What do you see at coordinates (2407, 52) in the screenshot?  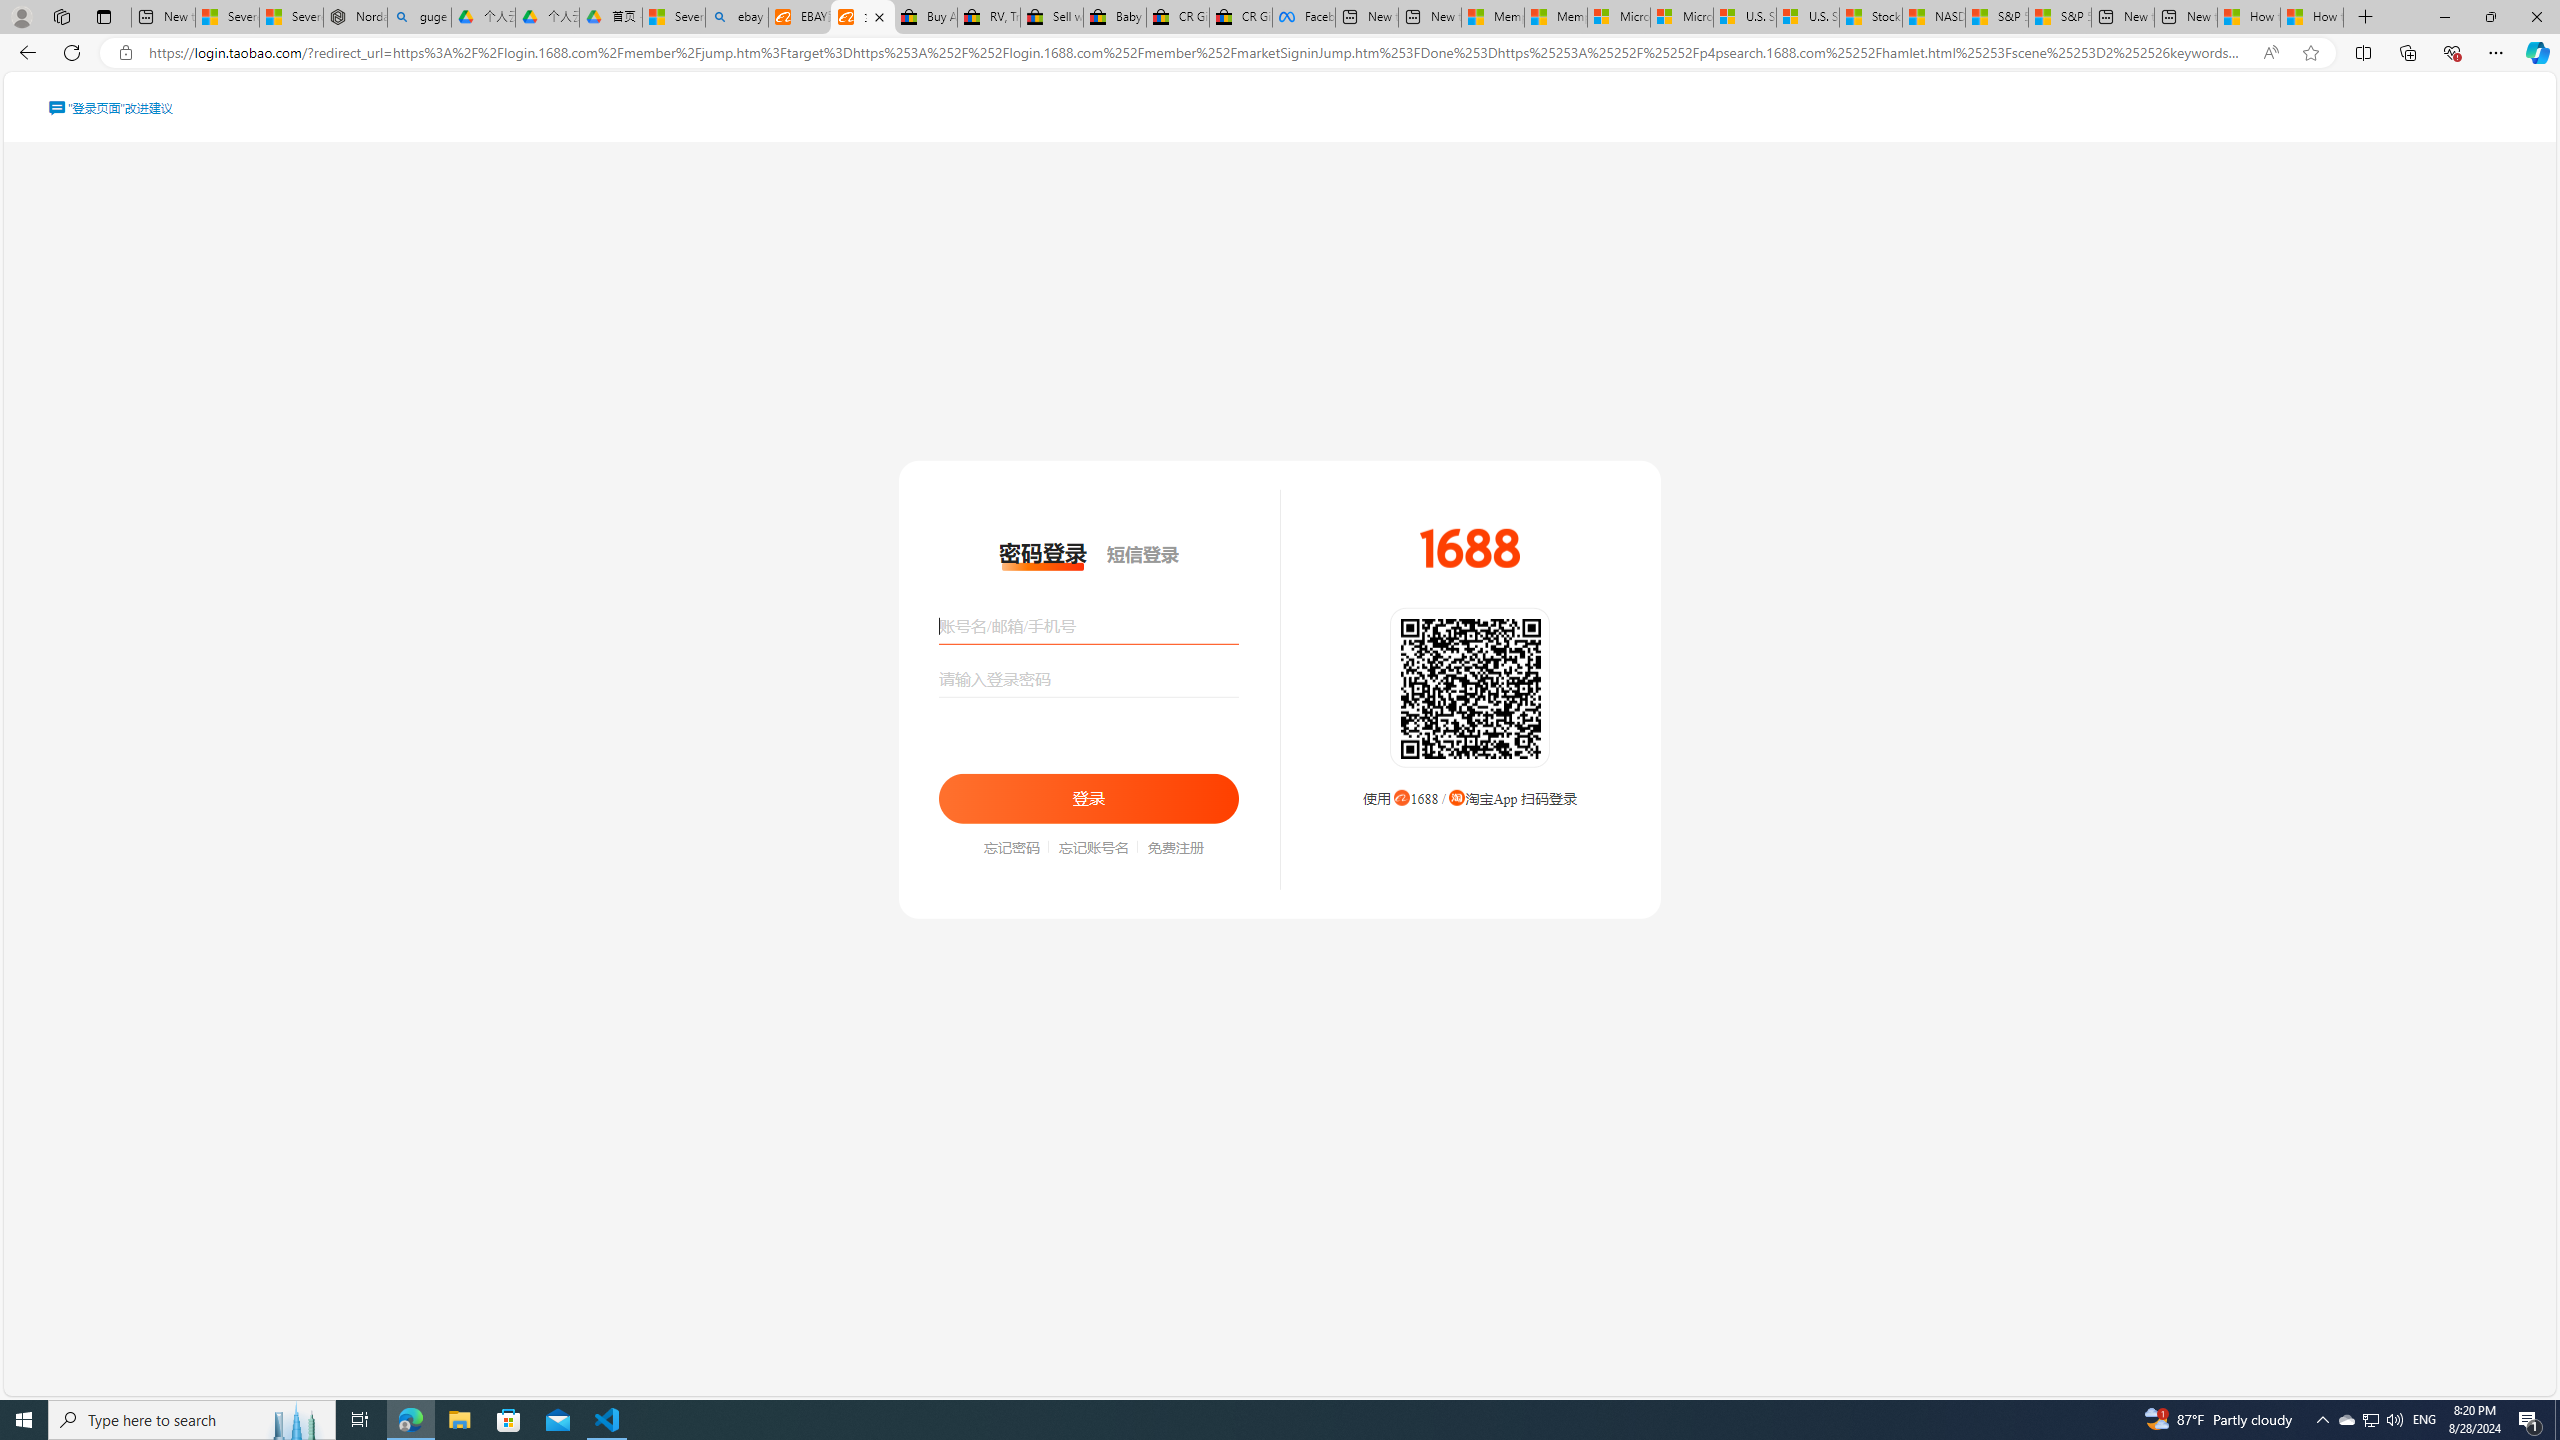 I see `Collections` at bounding box center [2407, 52].